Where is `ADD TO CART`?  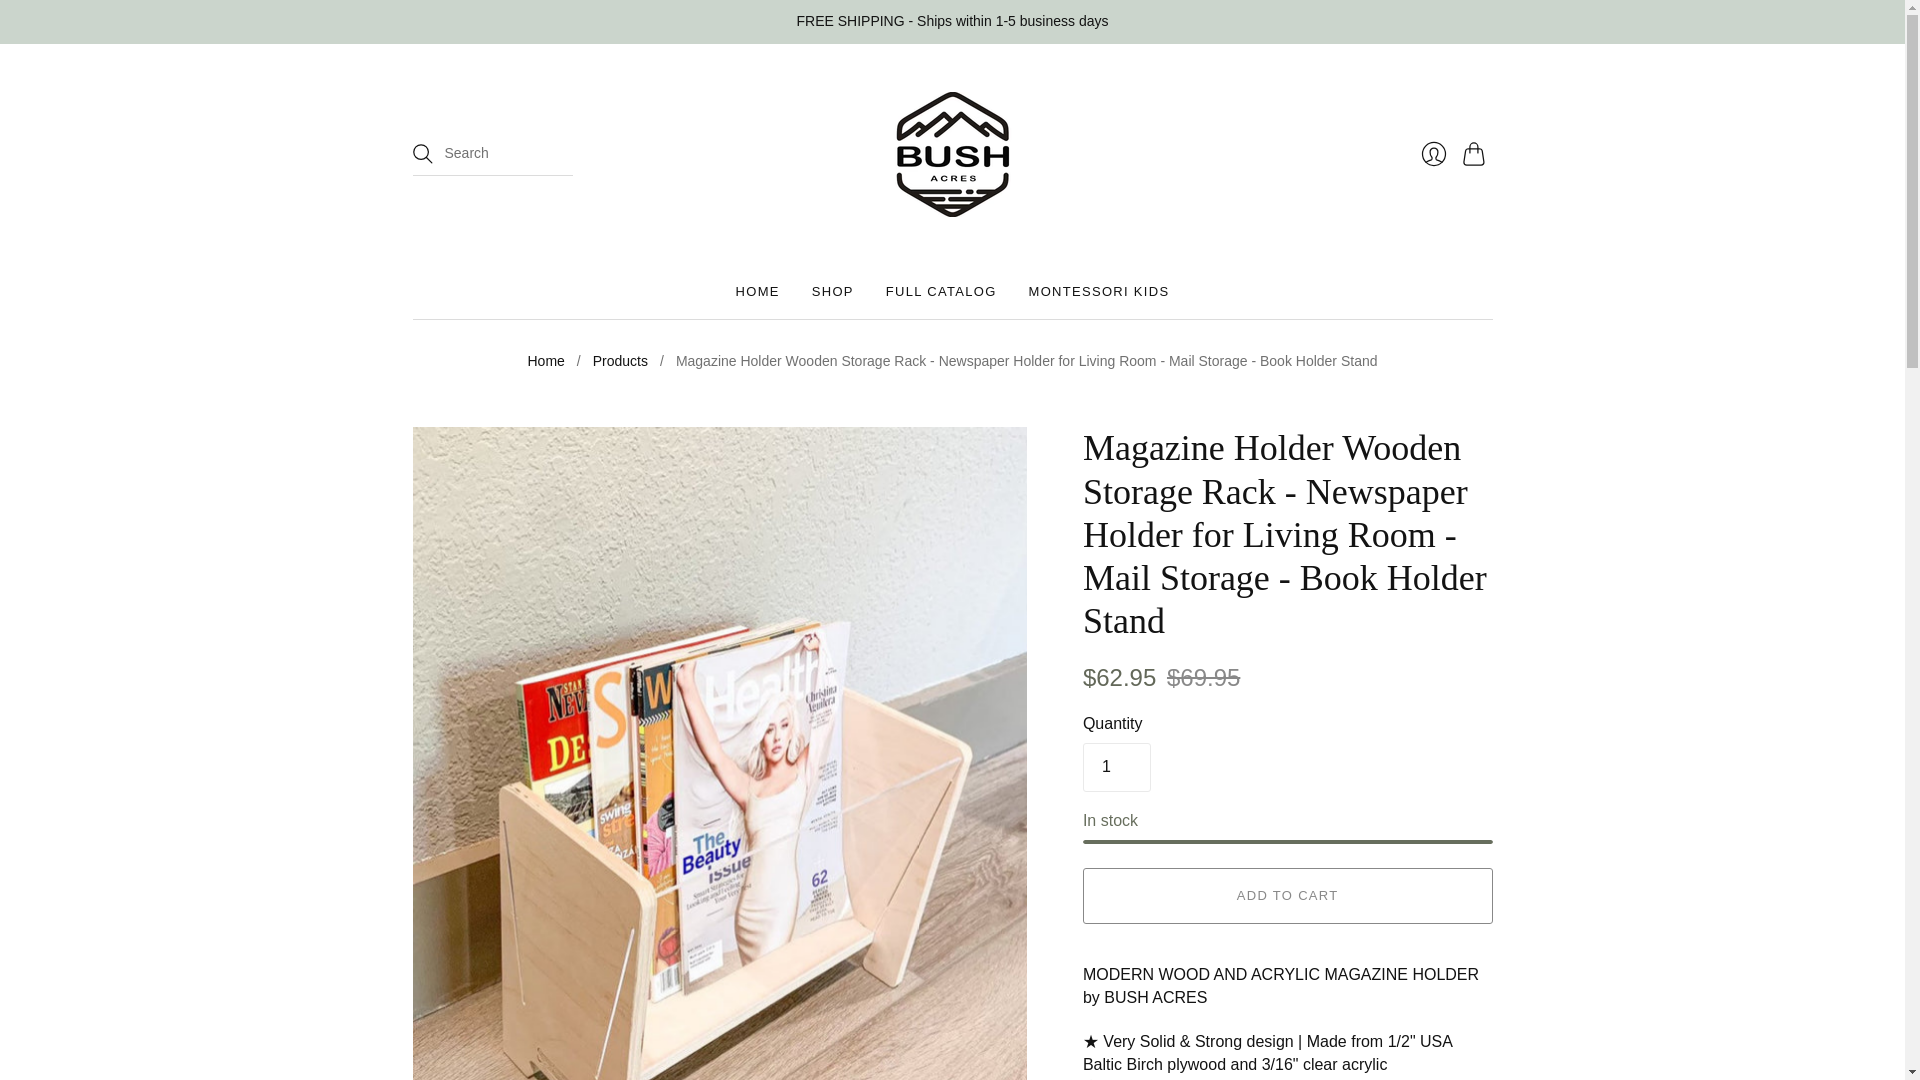
ADD TO CART is located at coordinates (1288, 896).